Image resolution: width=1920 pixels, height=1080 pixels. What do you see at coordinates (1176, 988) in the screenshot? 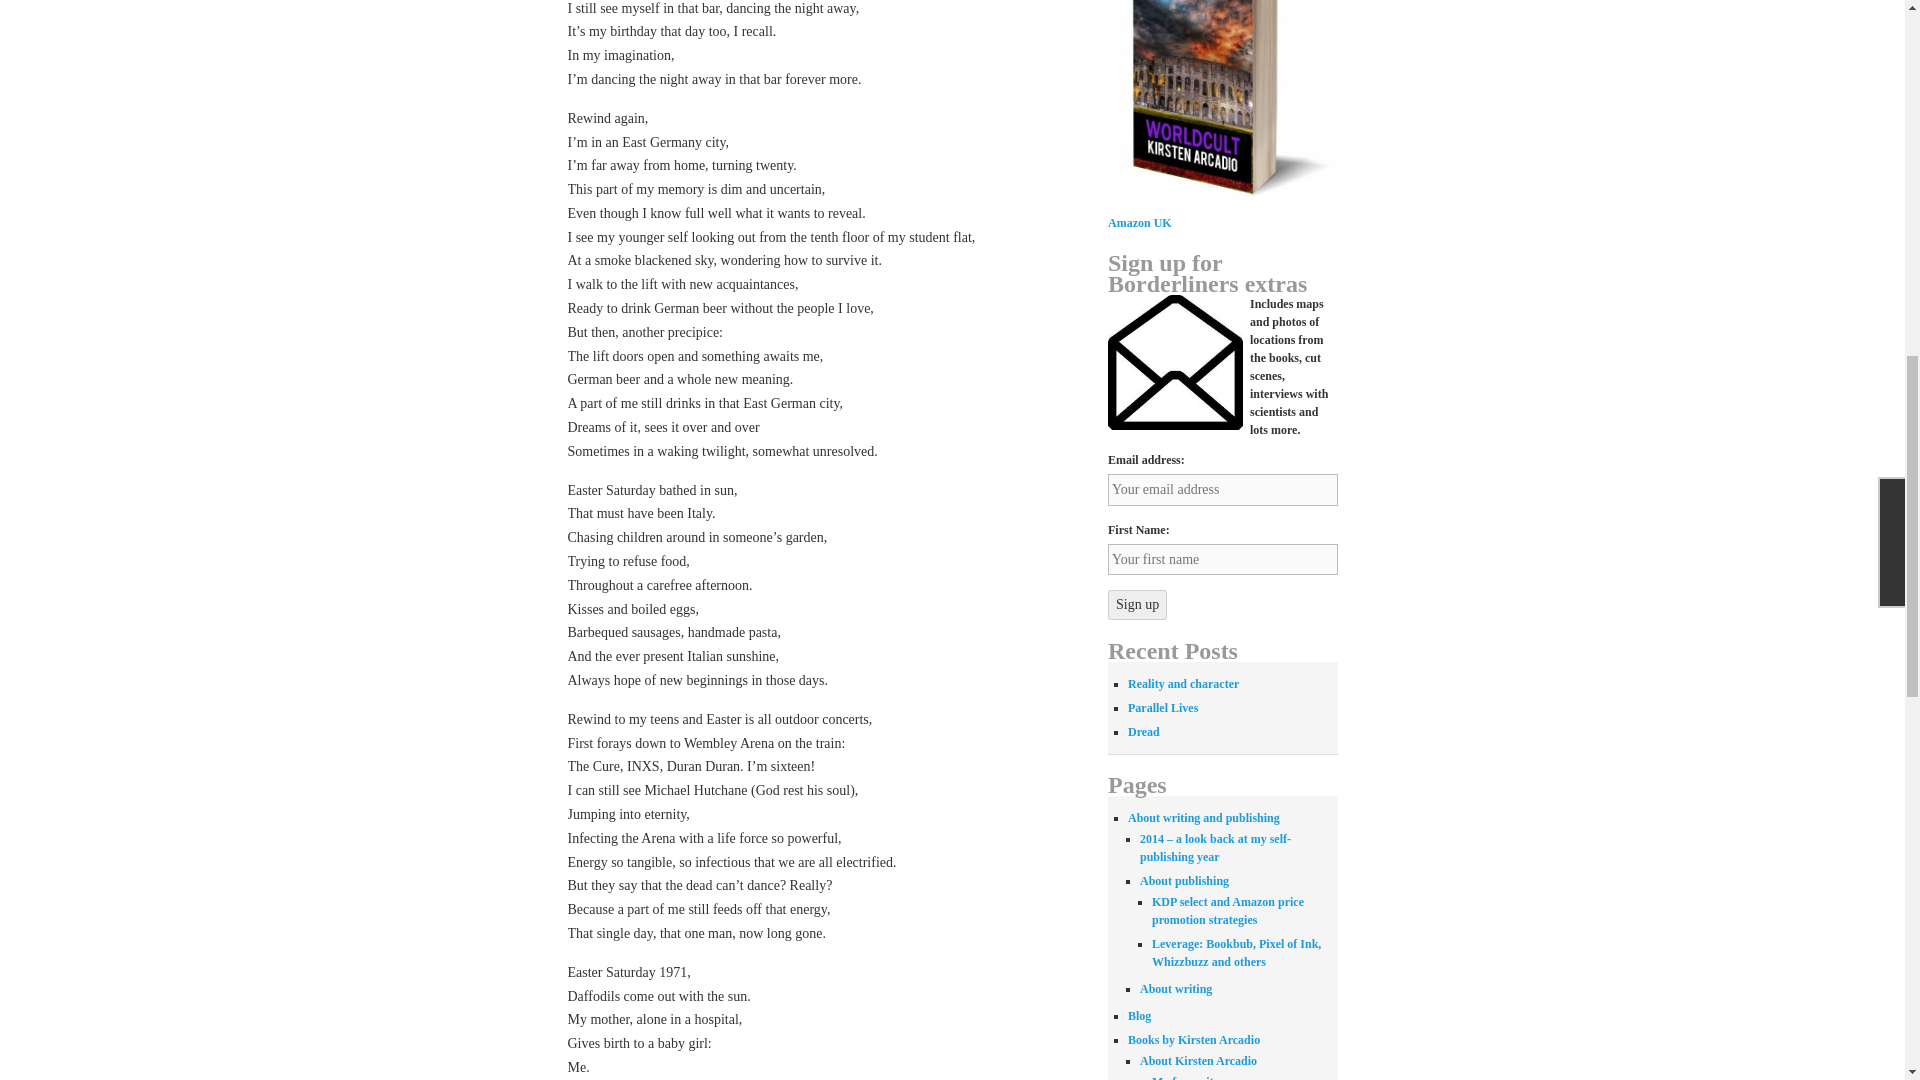
I see `About writing` at bounding box center [1176, 988].